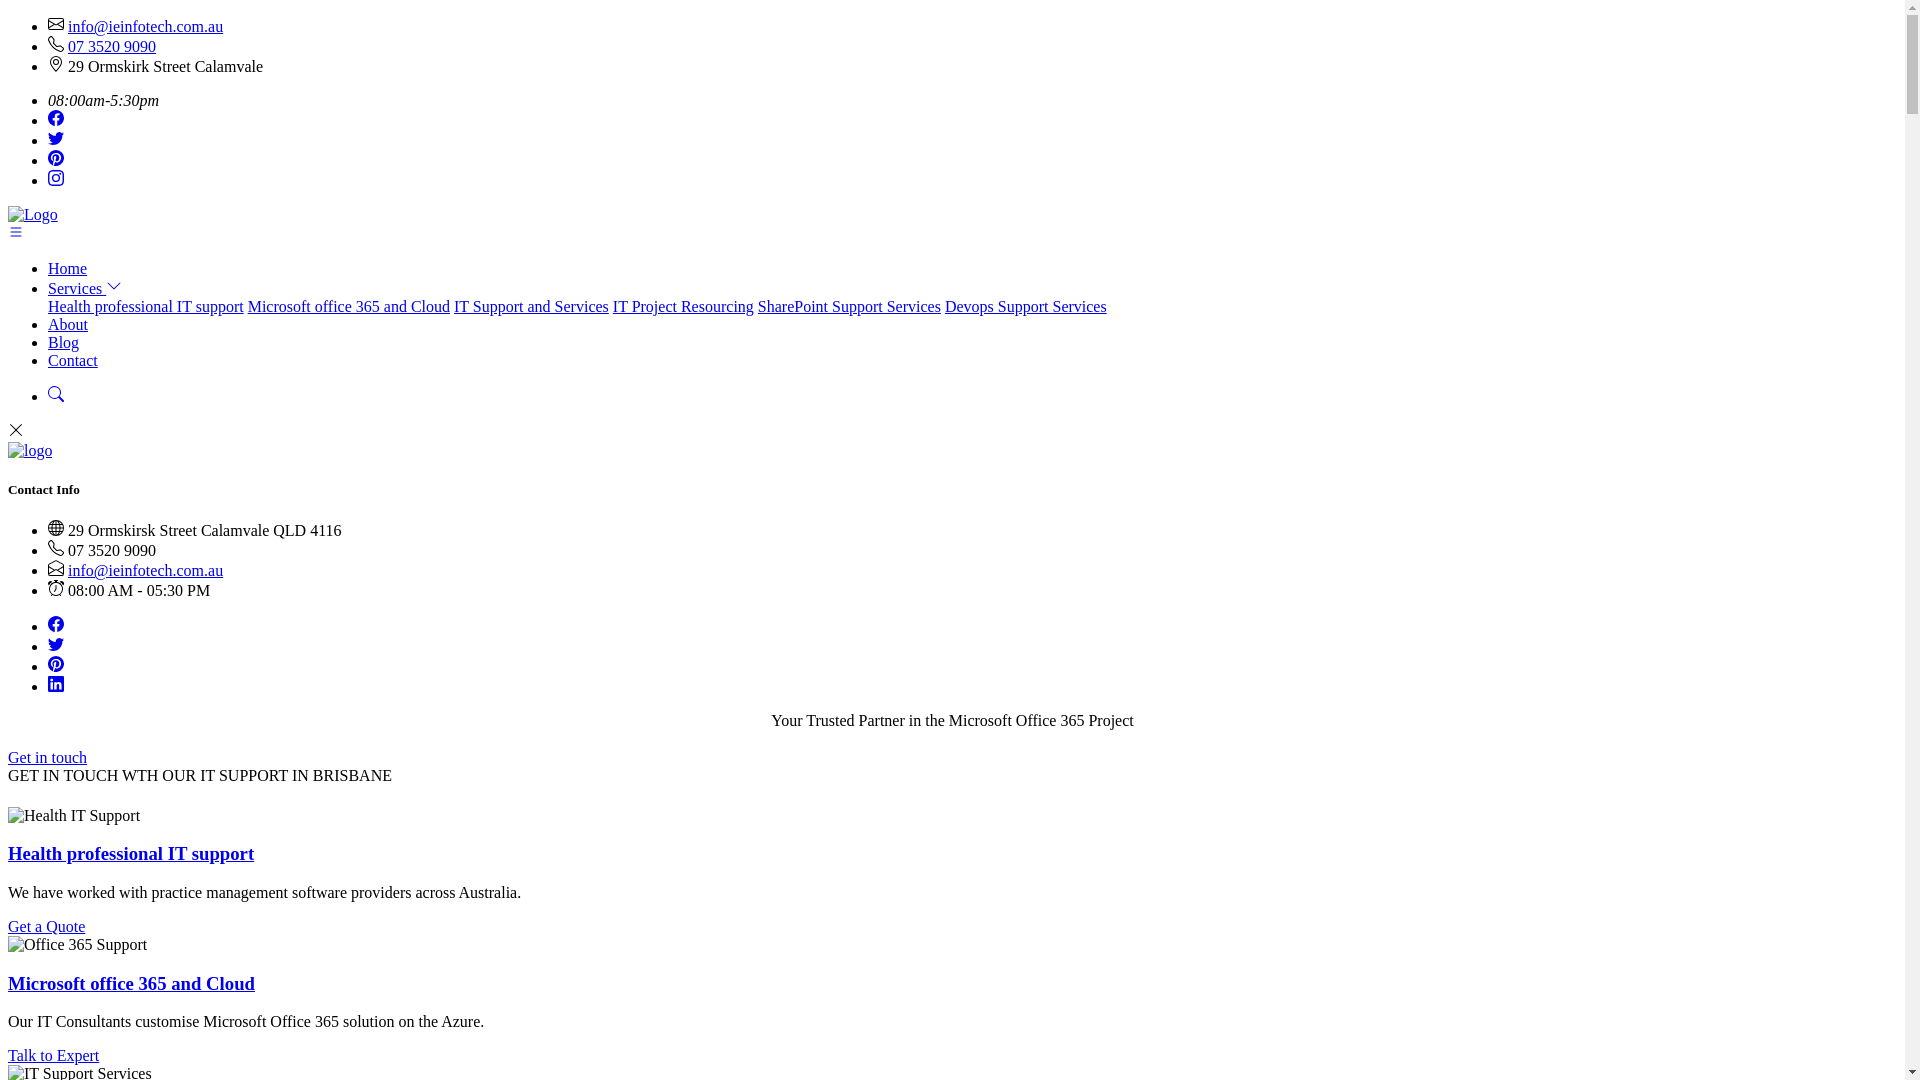 The height and width of the screenshot is (1080, 1920). I want to click on info@ieinfotech.com.au, so click(146, 570).